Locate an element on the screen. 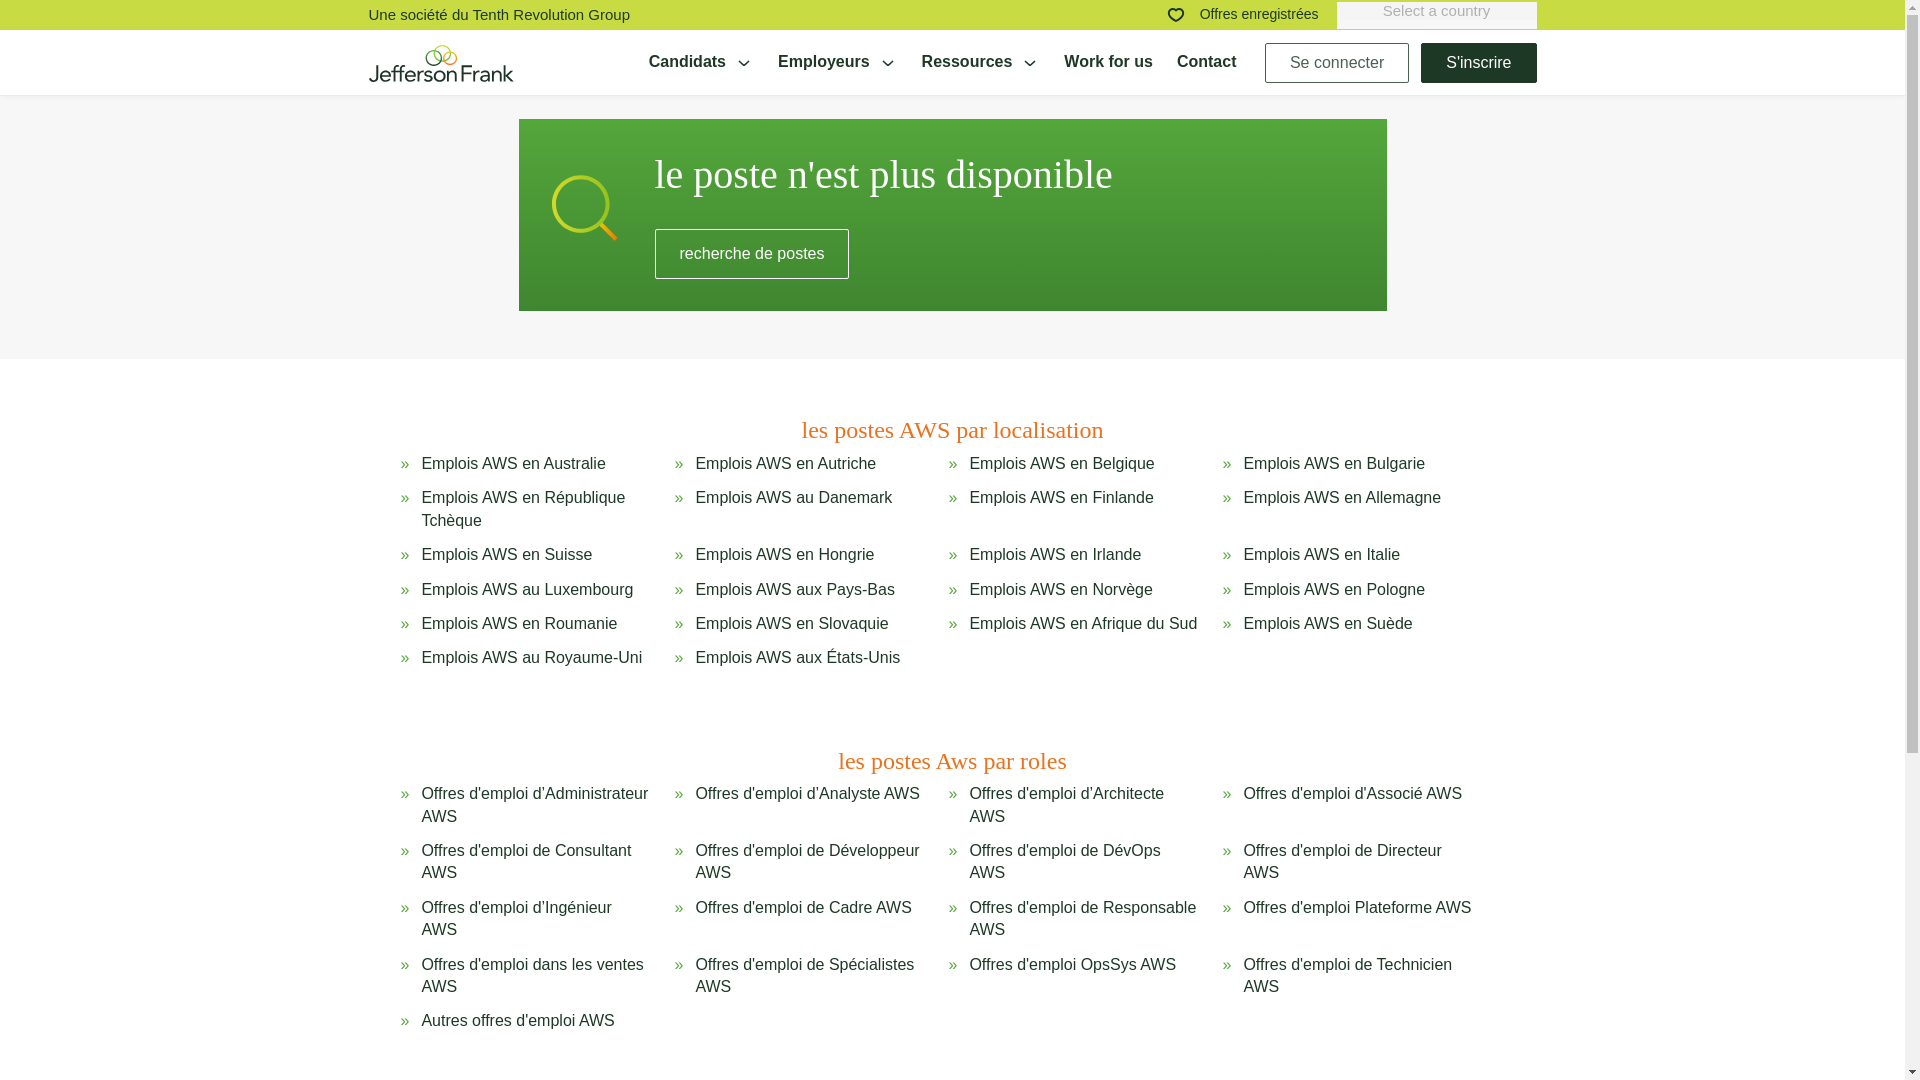 This screenshot has height=1080, width=1920. Work for us is located at coordinates (1108, 62).